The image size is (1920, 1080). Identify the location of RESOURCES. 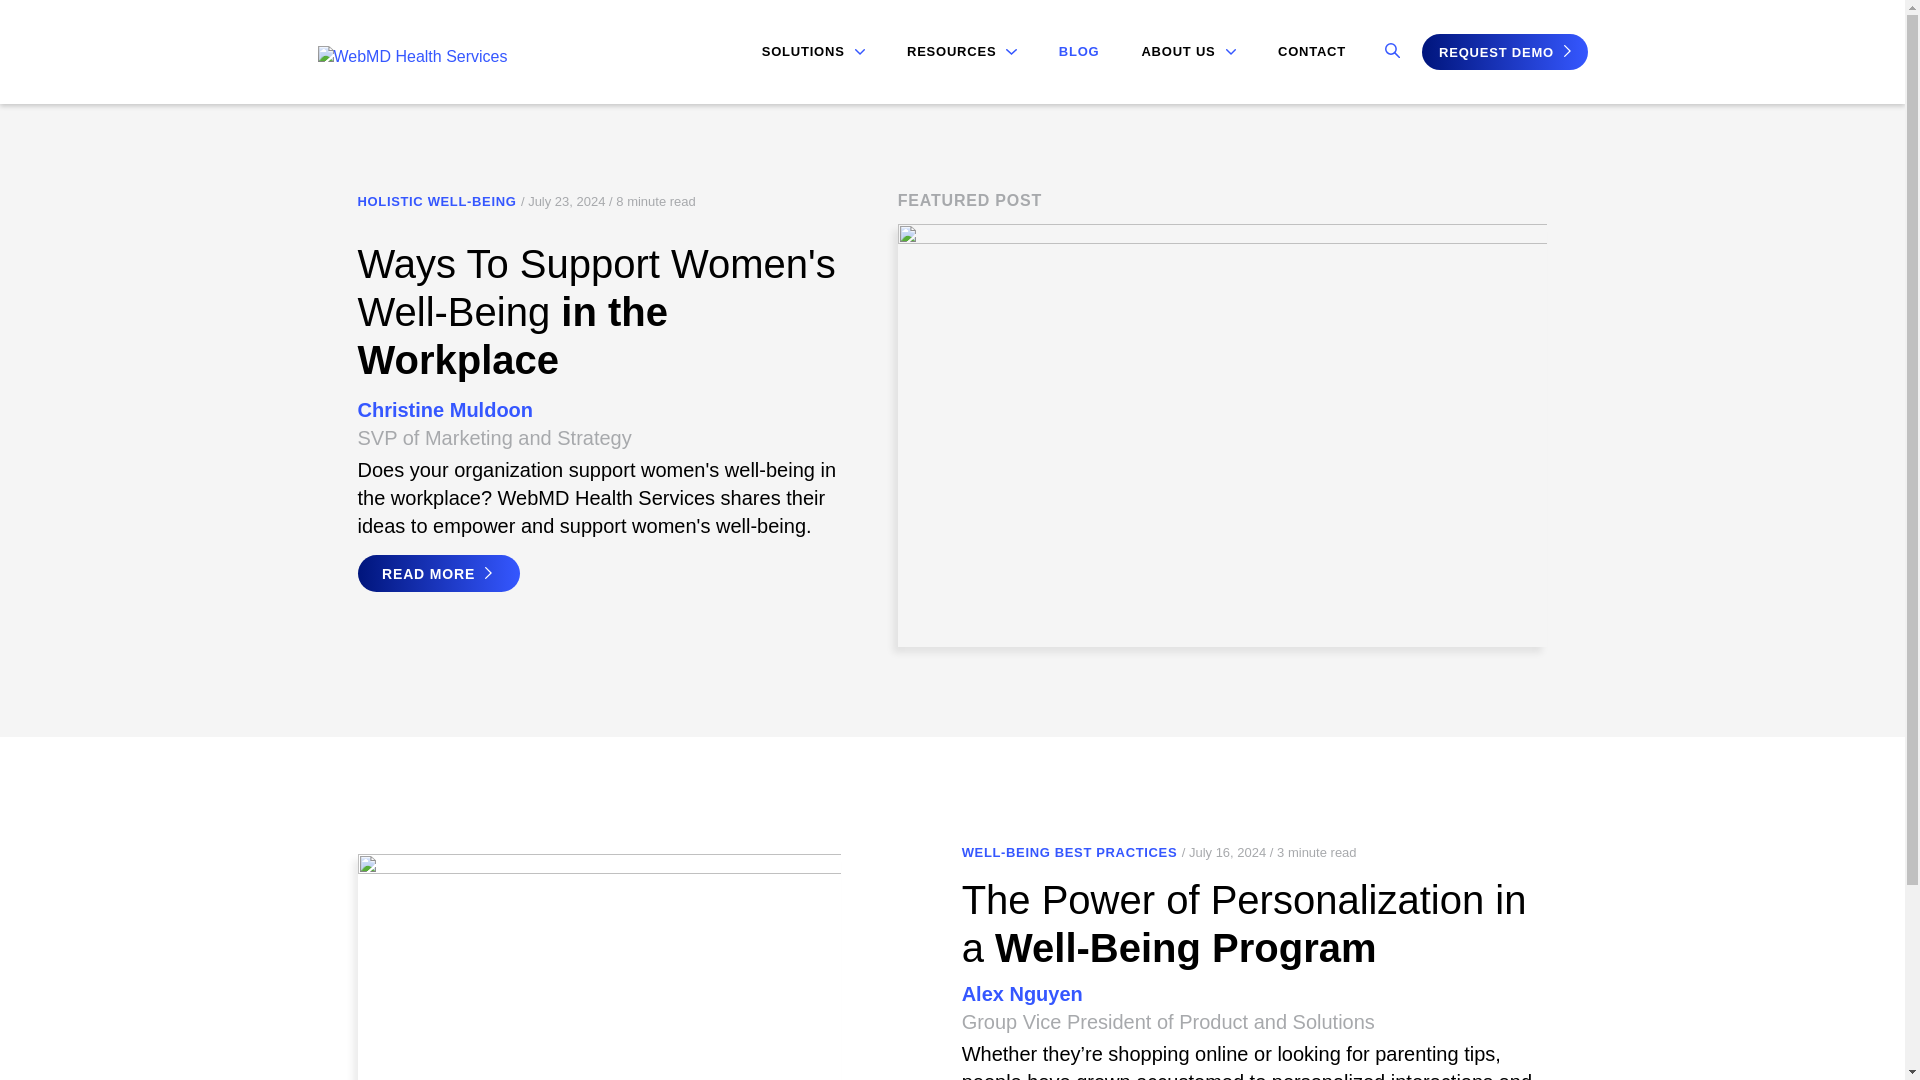
(962, 52).